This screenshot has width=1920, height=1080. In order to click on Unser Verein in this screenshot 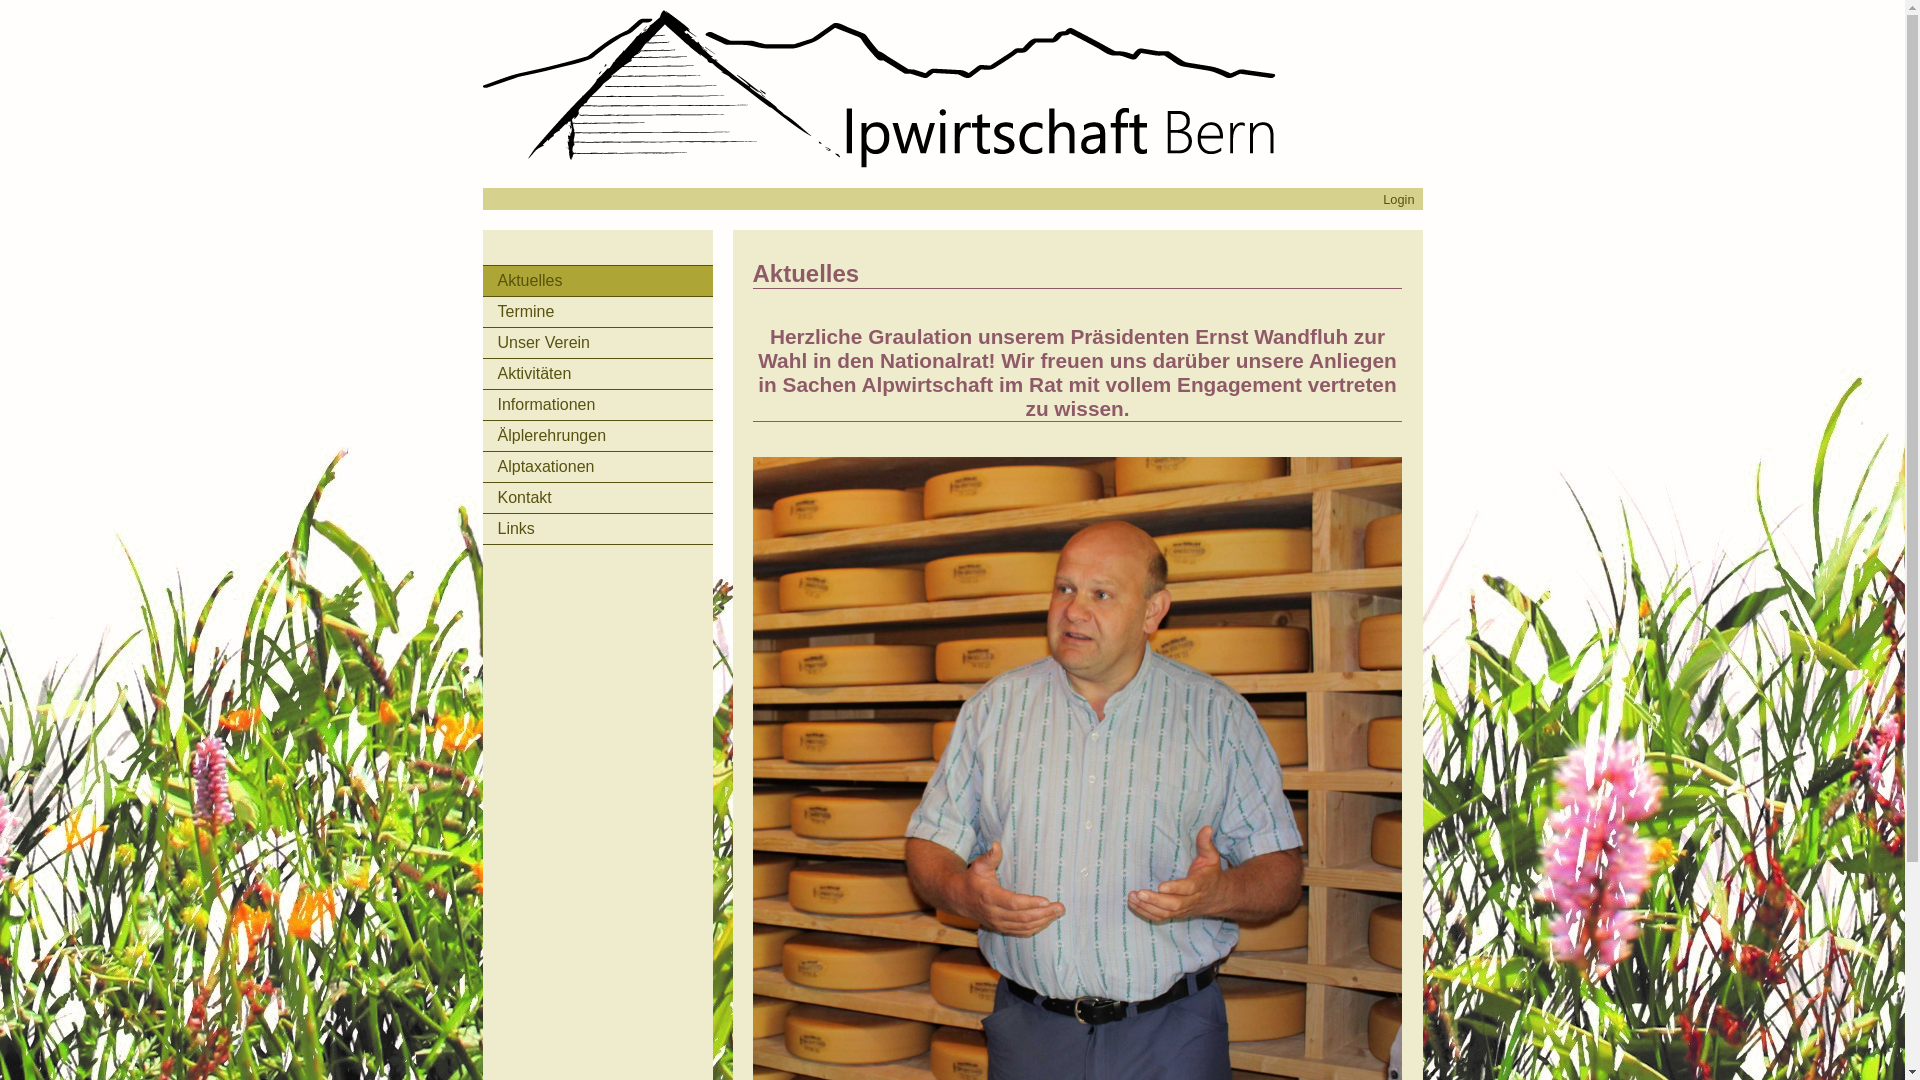, I will do `click(597, 343)`.